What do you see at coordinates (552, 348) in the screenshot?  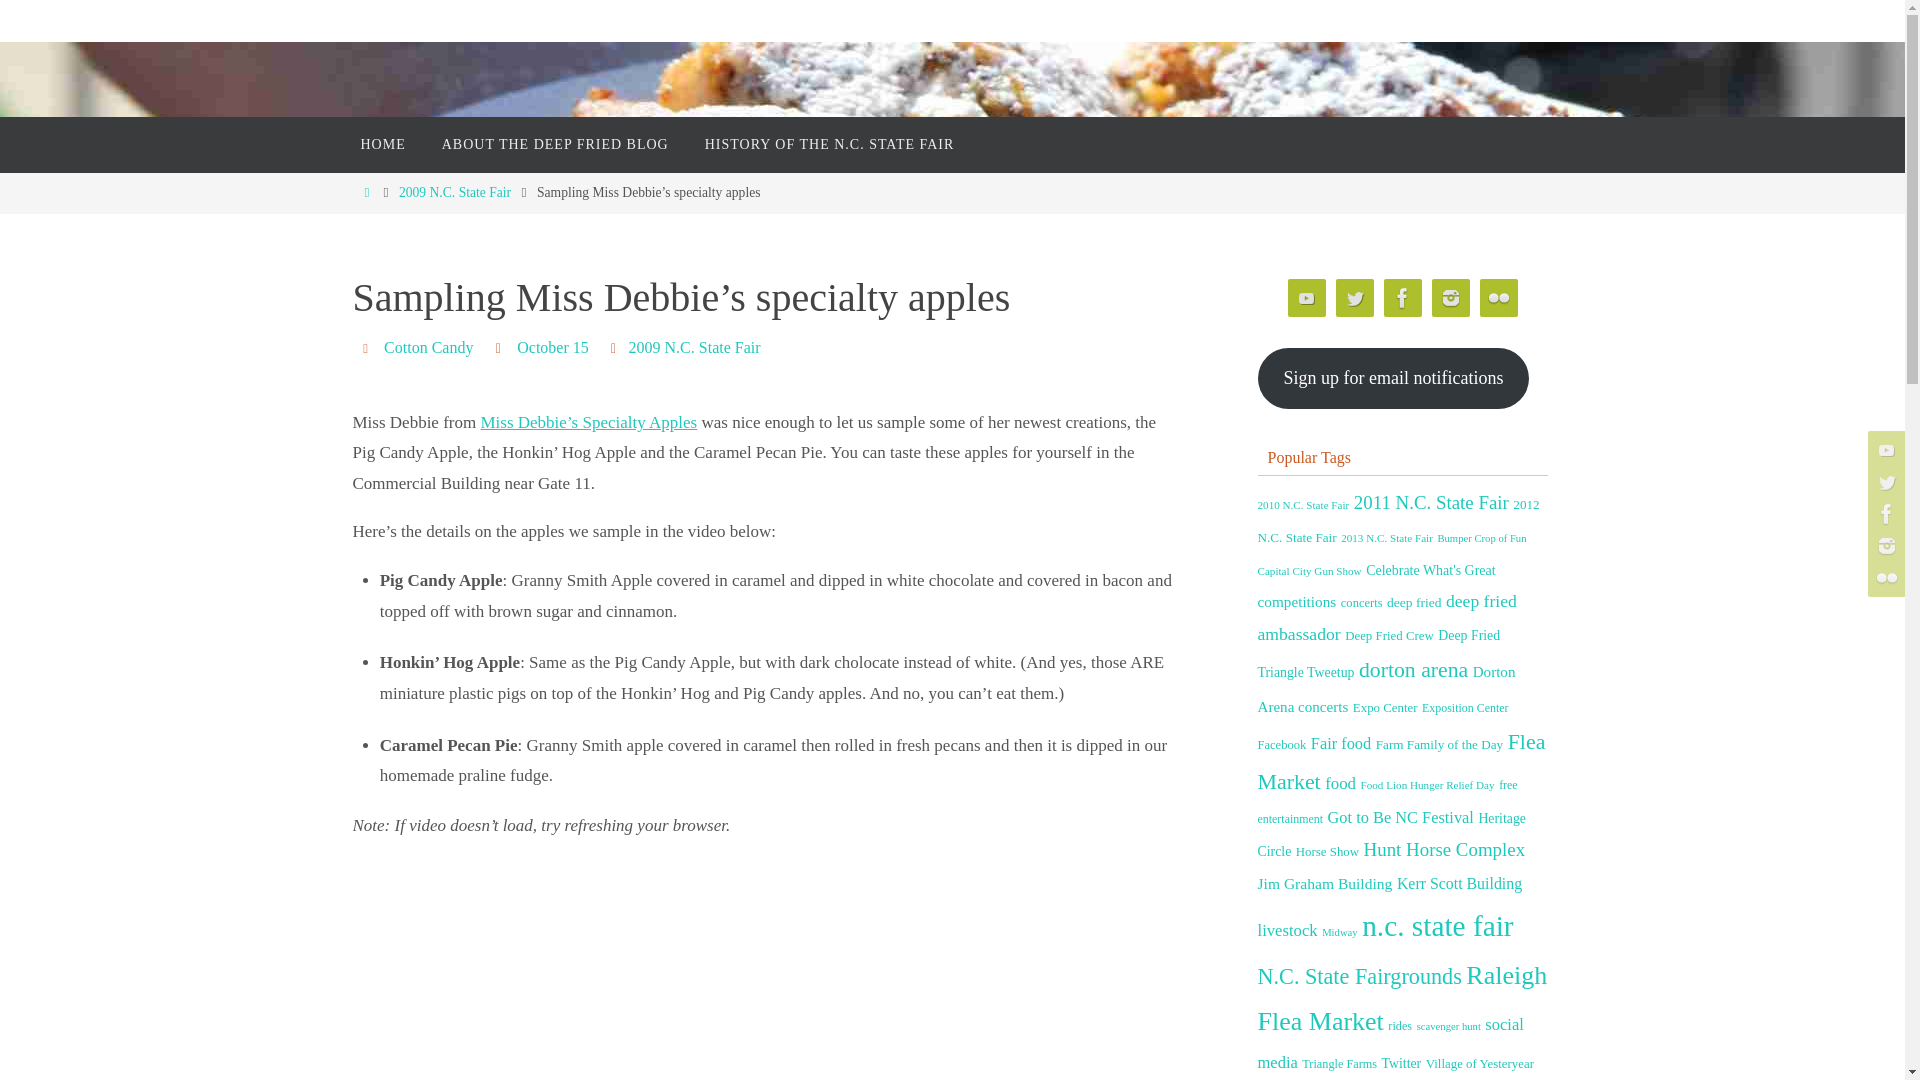 I see `October 15` at bounding box center [552, 348].